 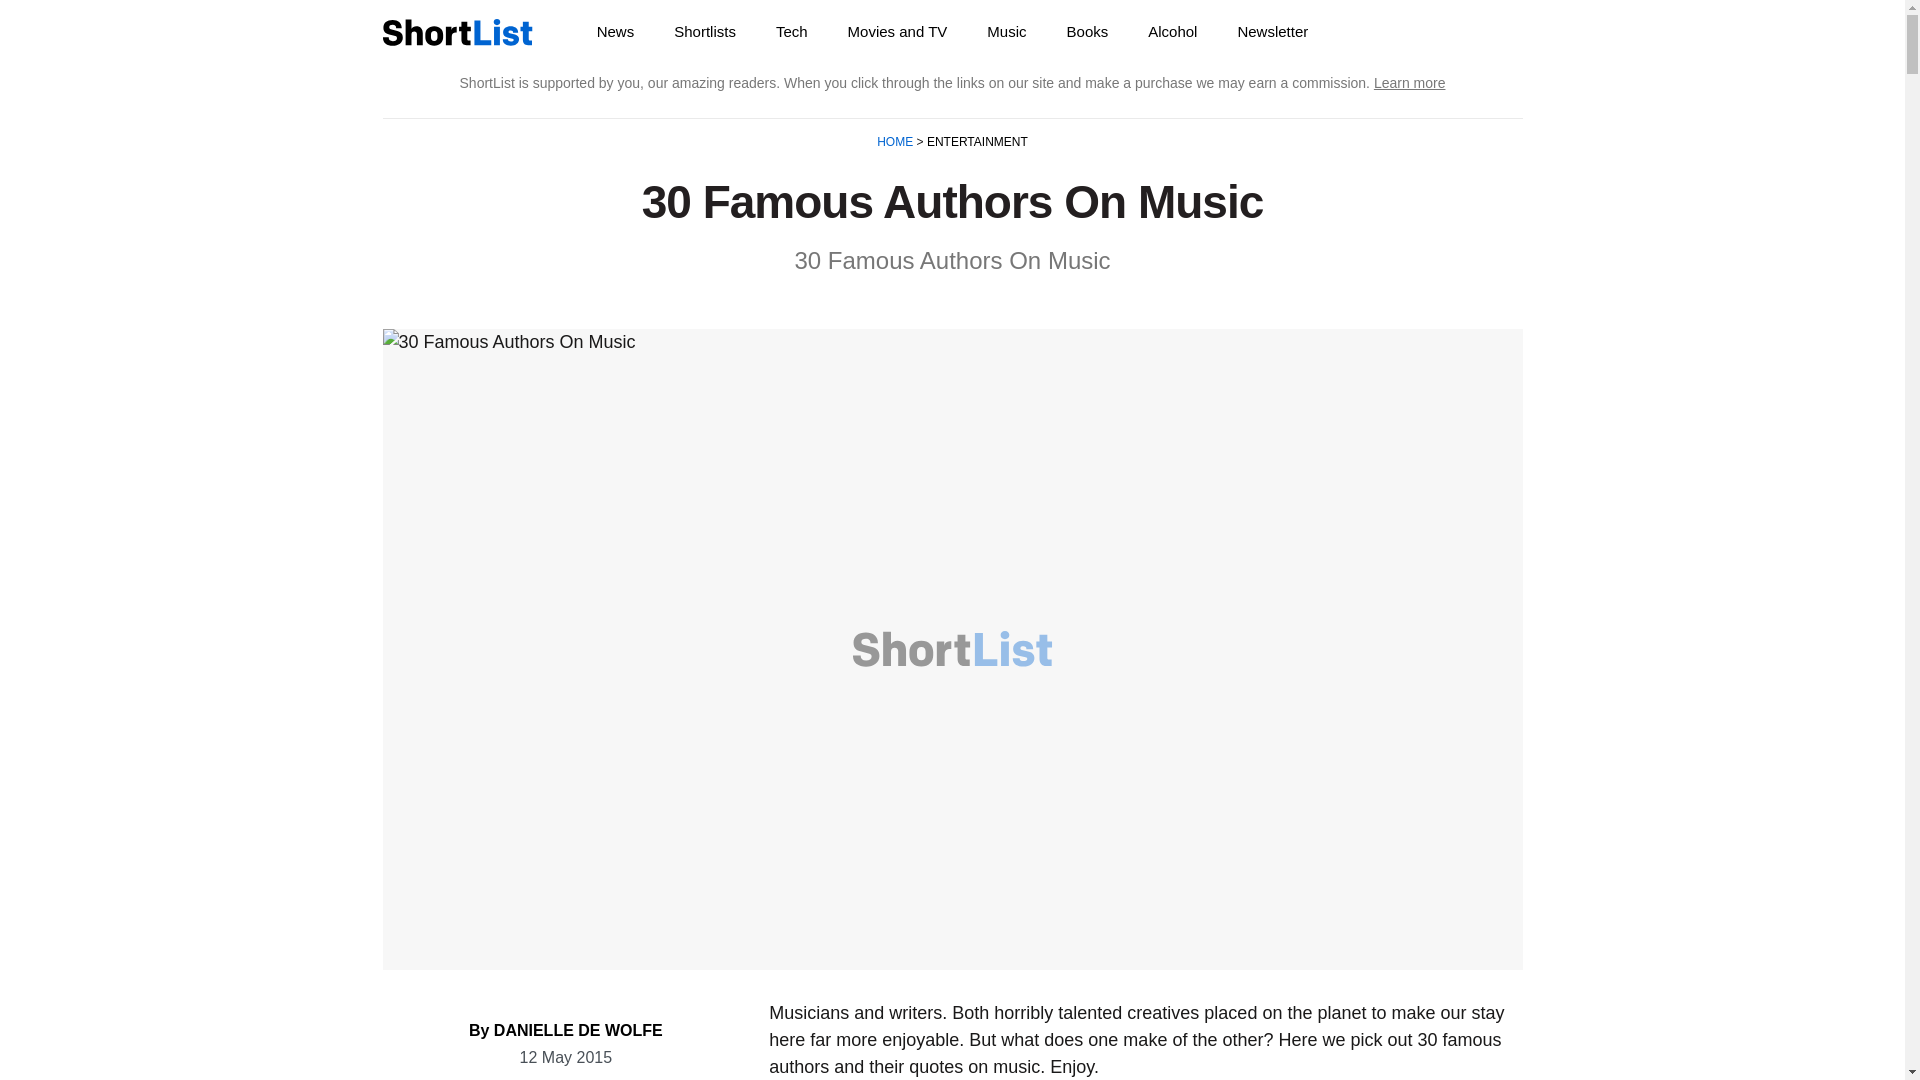 I want to click on Learn more, so click(x=1410, y=82).